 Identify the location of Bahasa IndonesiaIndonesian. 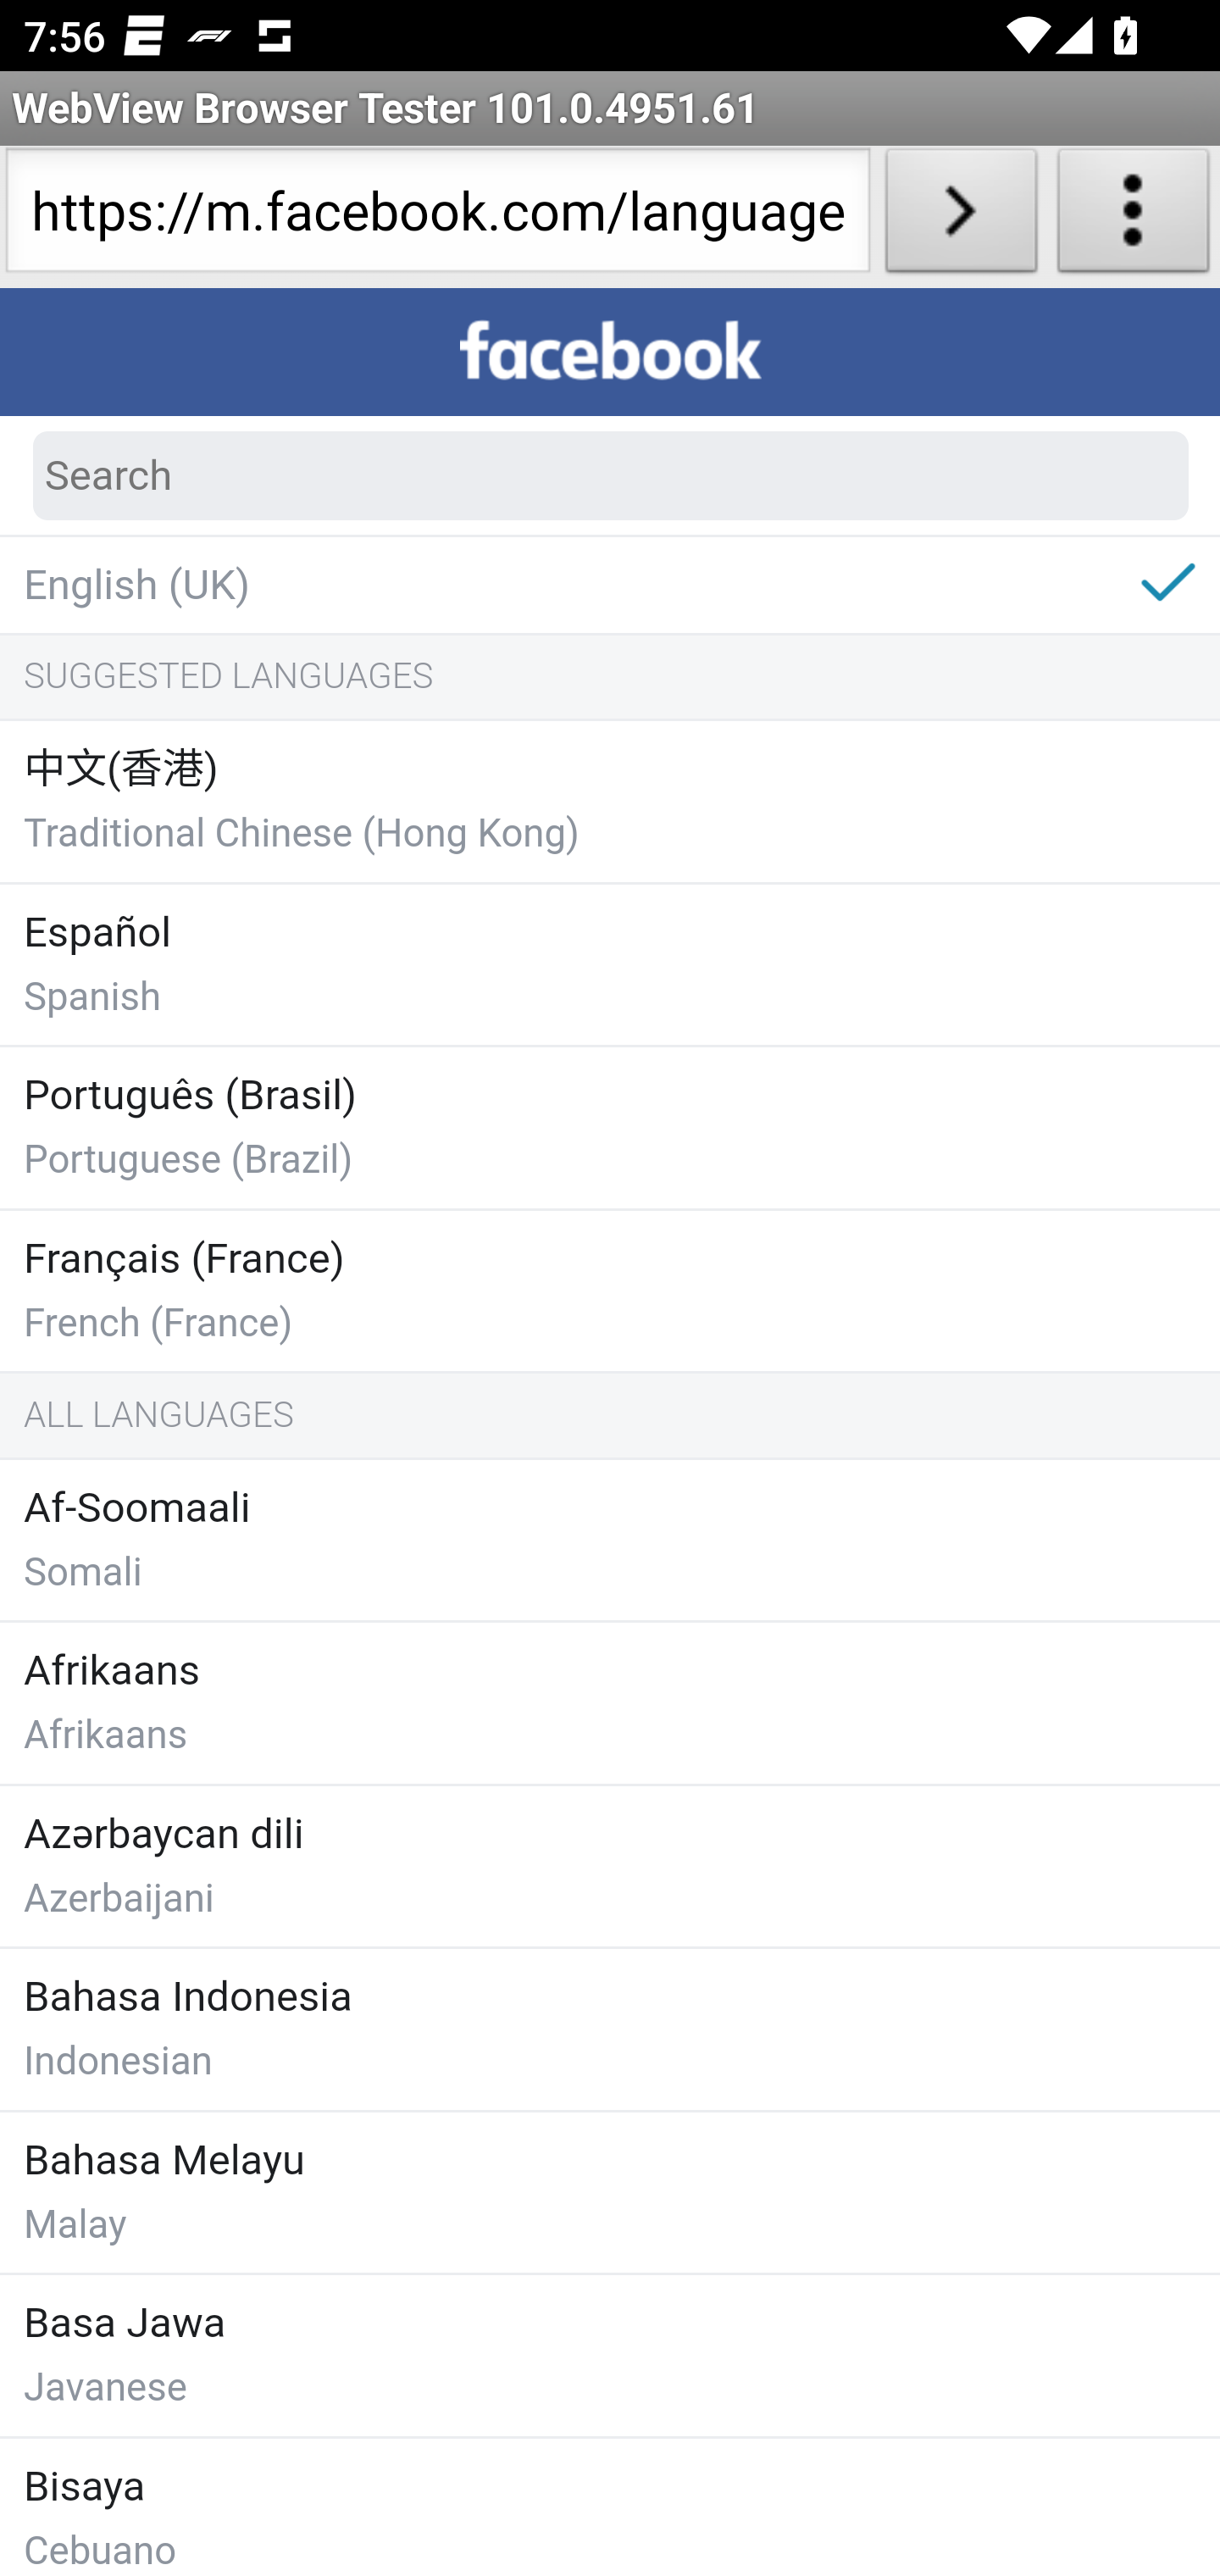
(610, 2032).